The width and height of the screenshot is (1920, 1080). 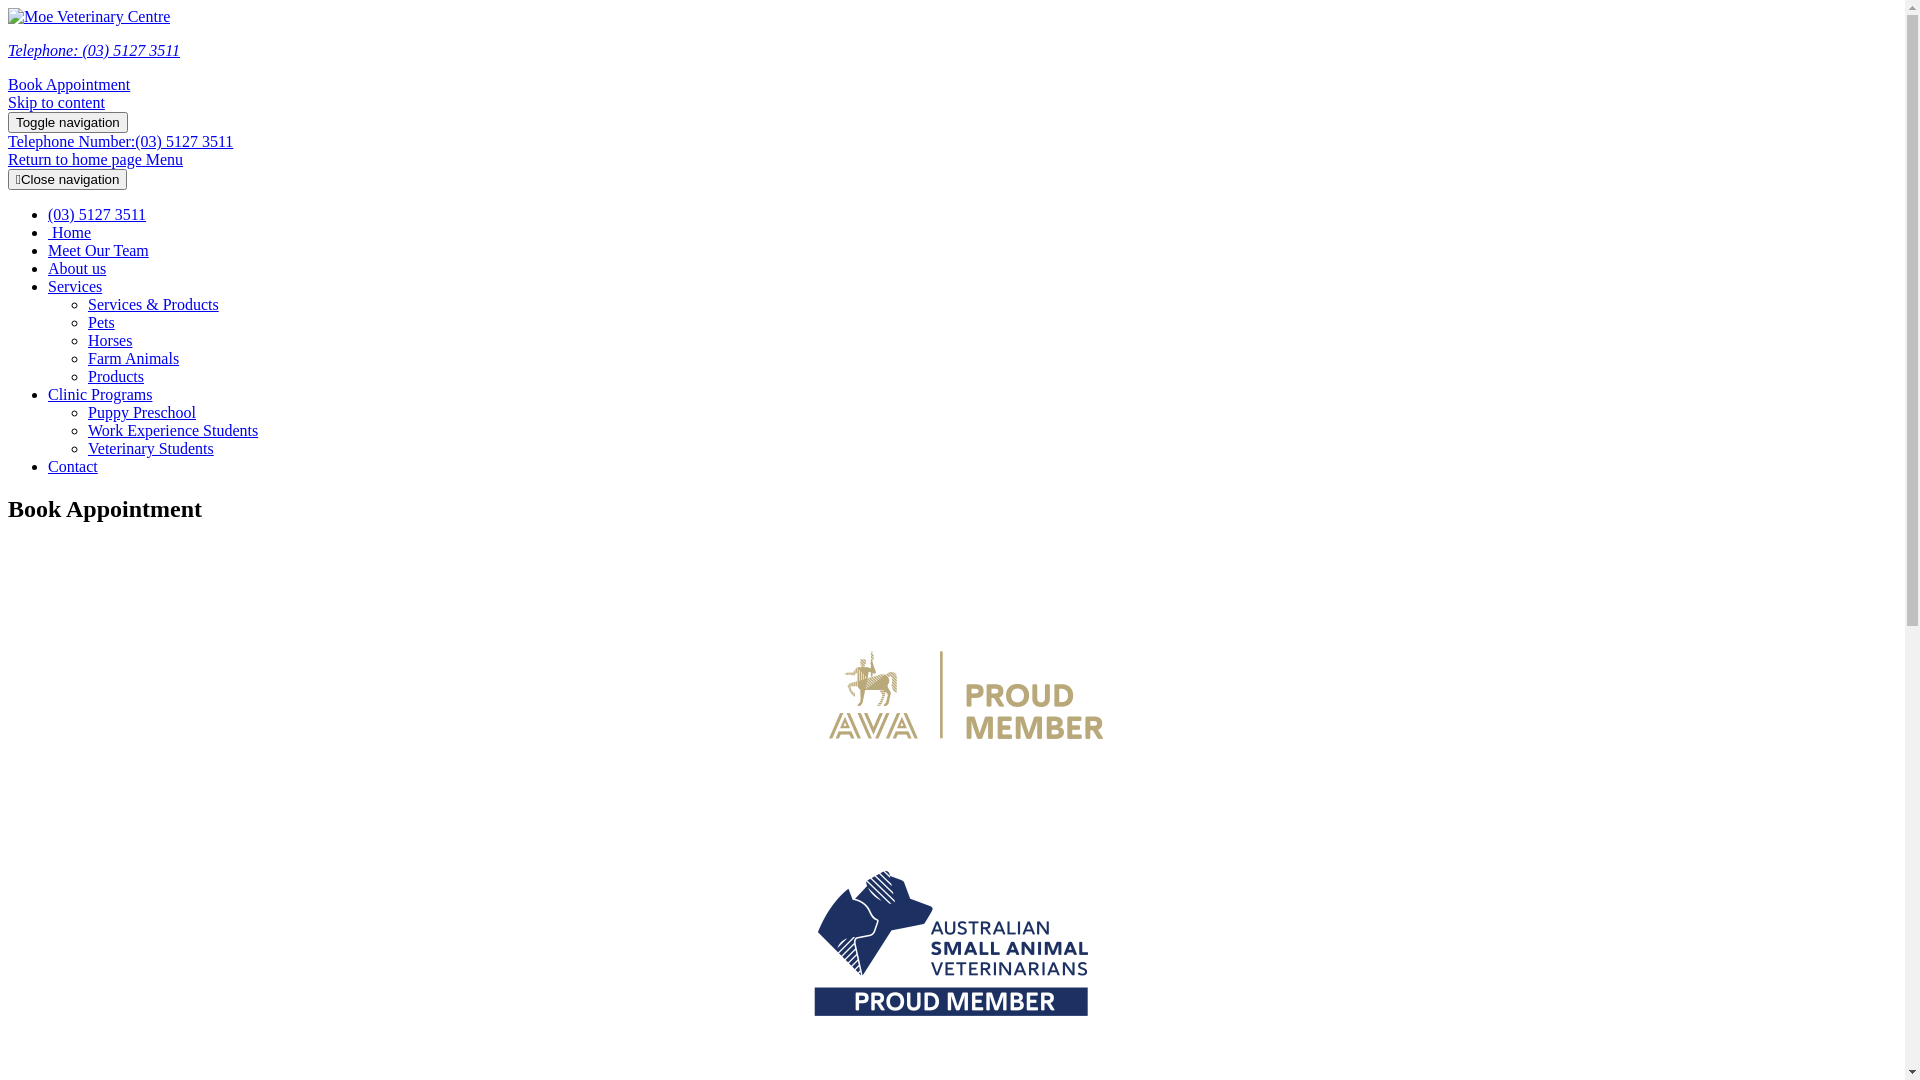 What do you see at coordinates (98, 250) in the screenshot?
I see `Meet Our Team` at bounding box center [98, 250].